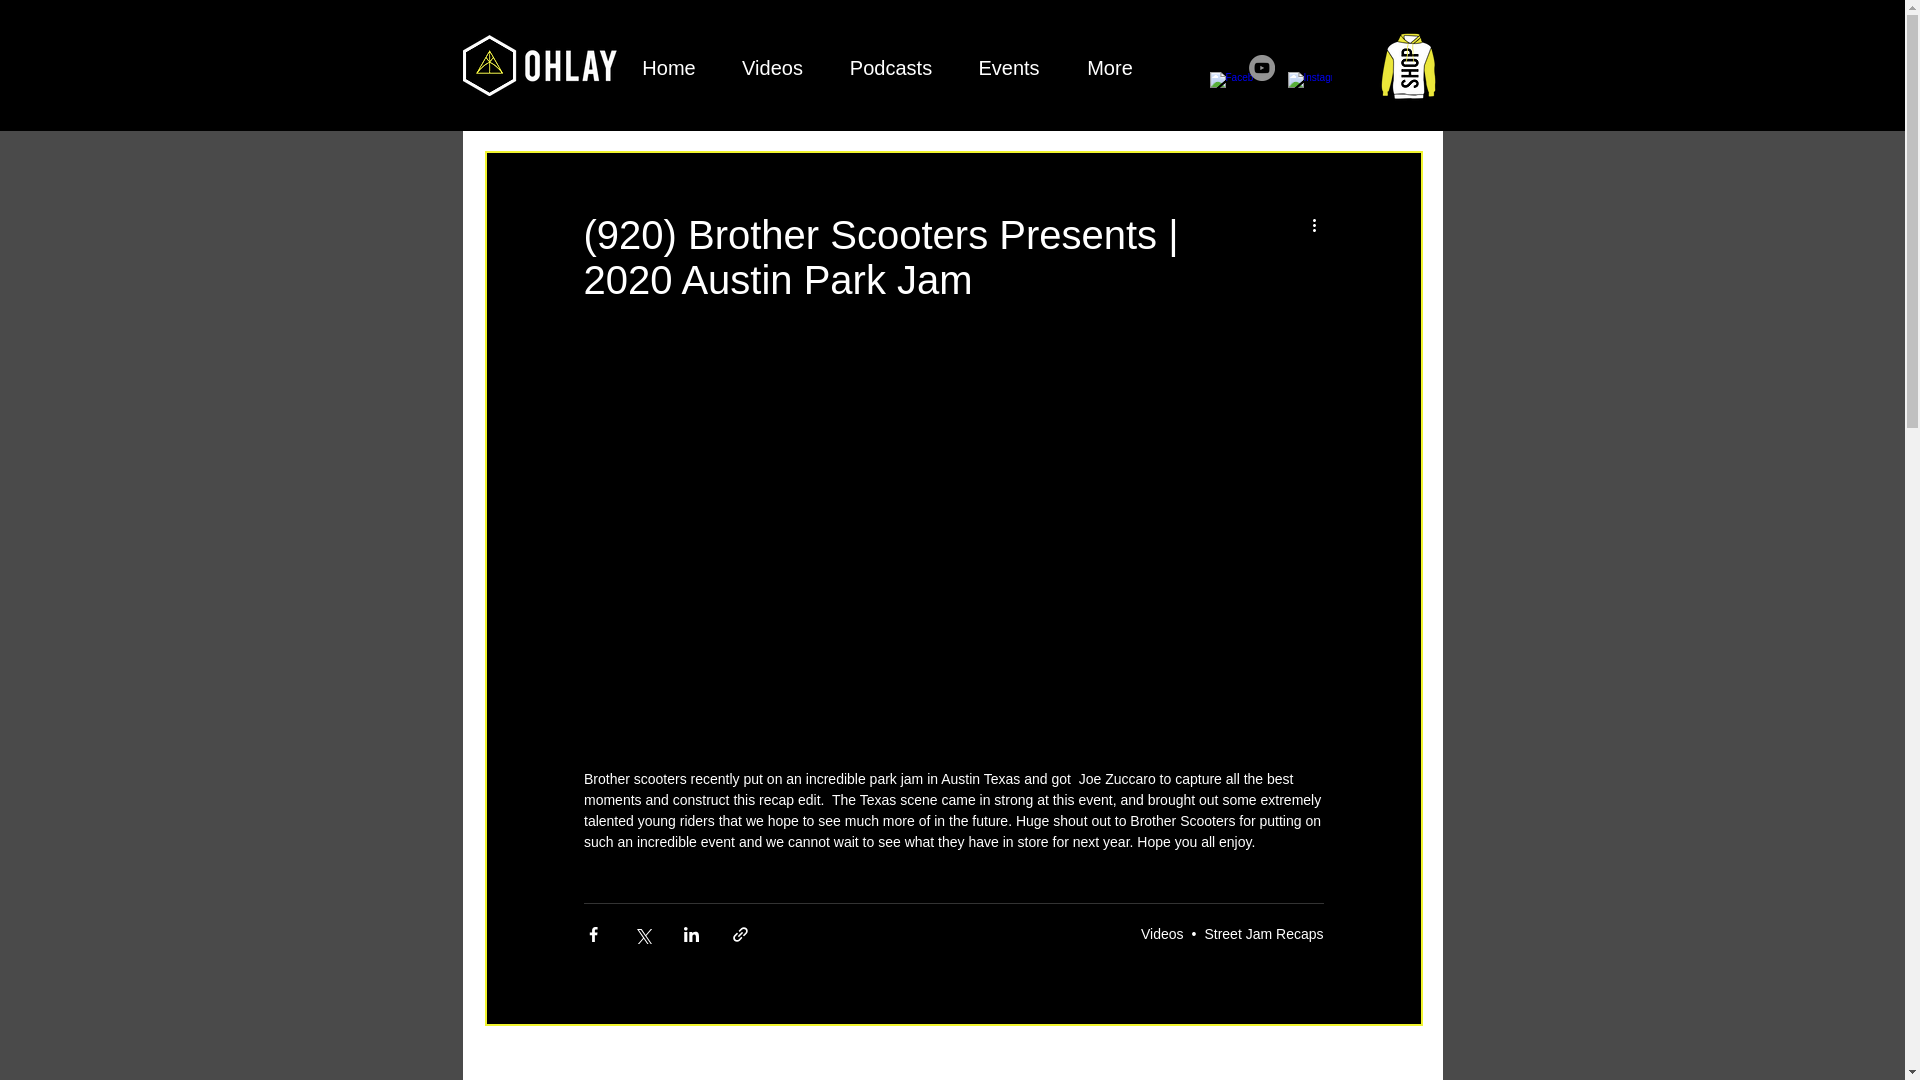  What do you see at coordinates (669, 68) in the screenshot?
I see `Home` at bounding box center [669, 68].